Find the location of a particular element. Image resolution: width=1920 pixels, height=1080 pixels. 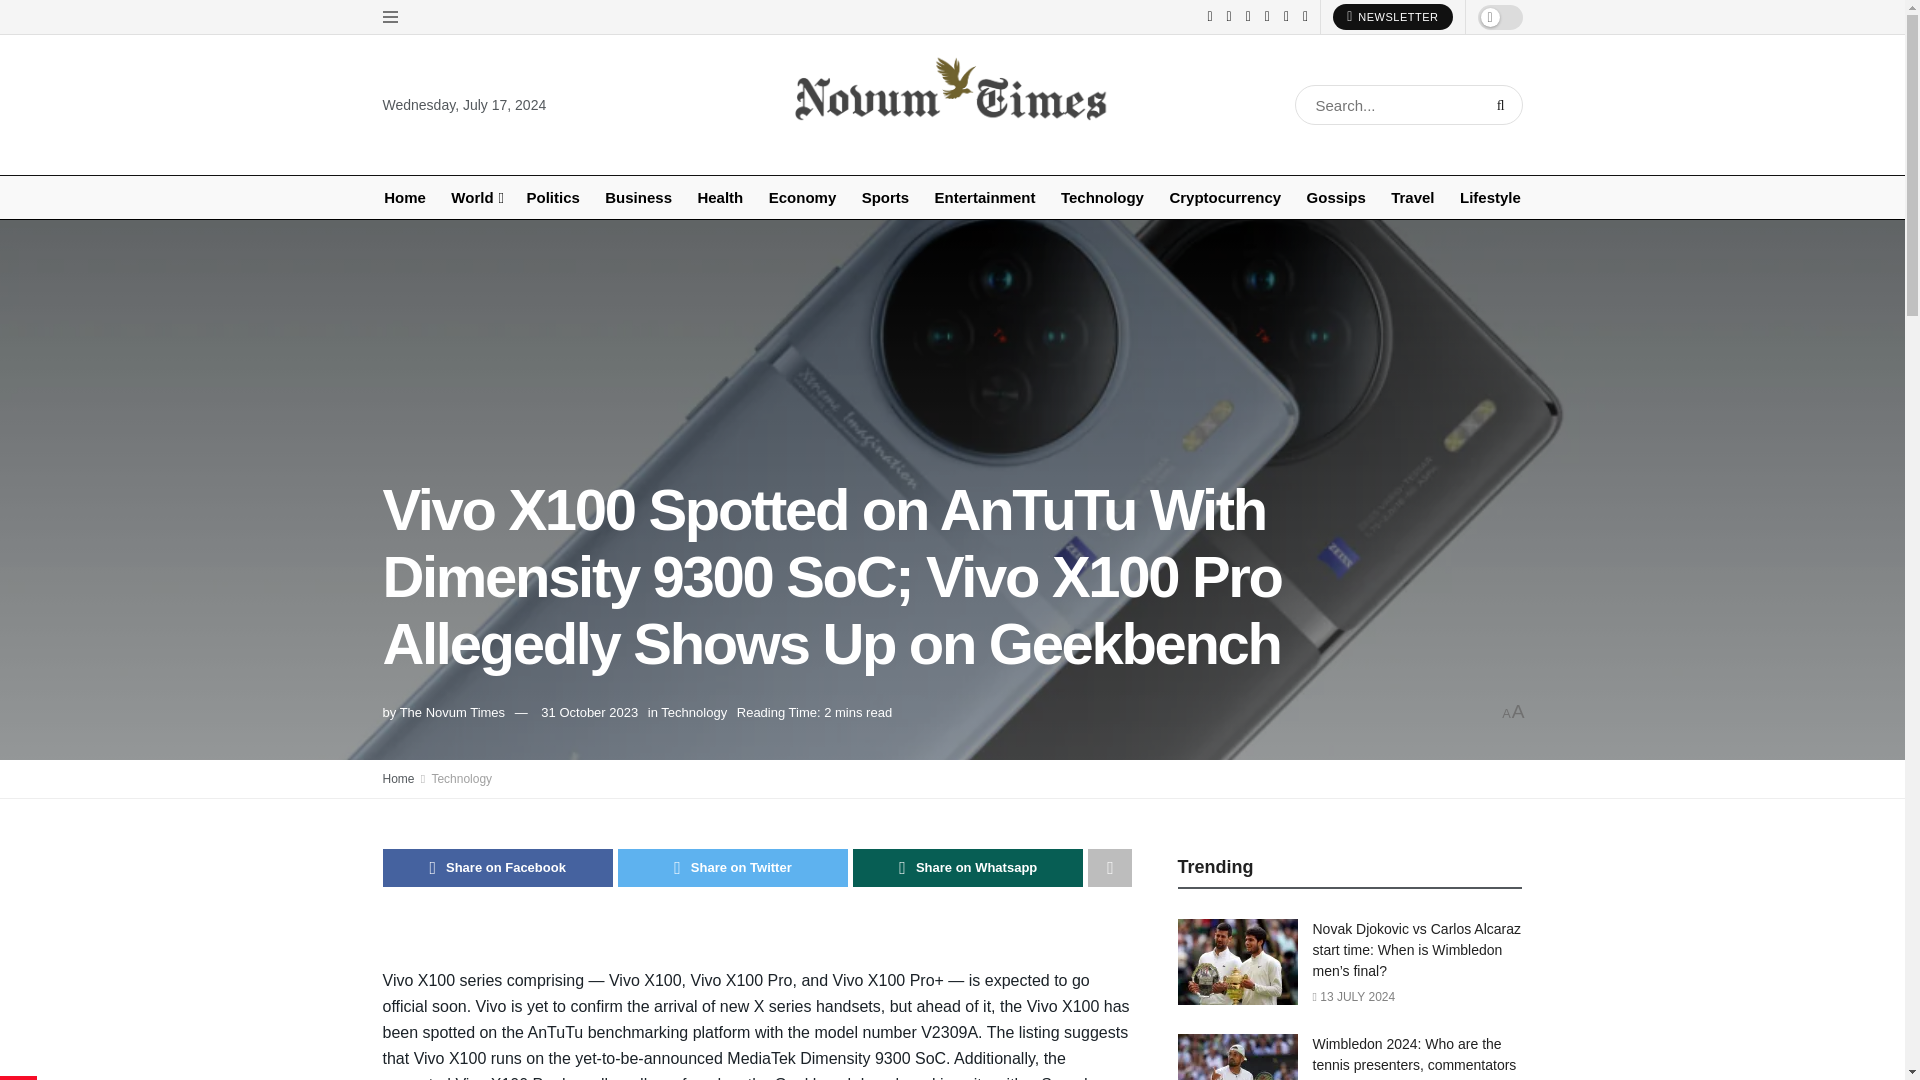

Entertainment is located at coordinates (984, 198).